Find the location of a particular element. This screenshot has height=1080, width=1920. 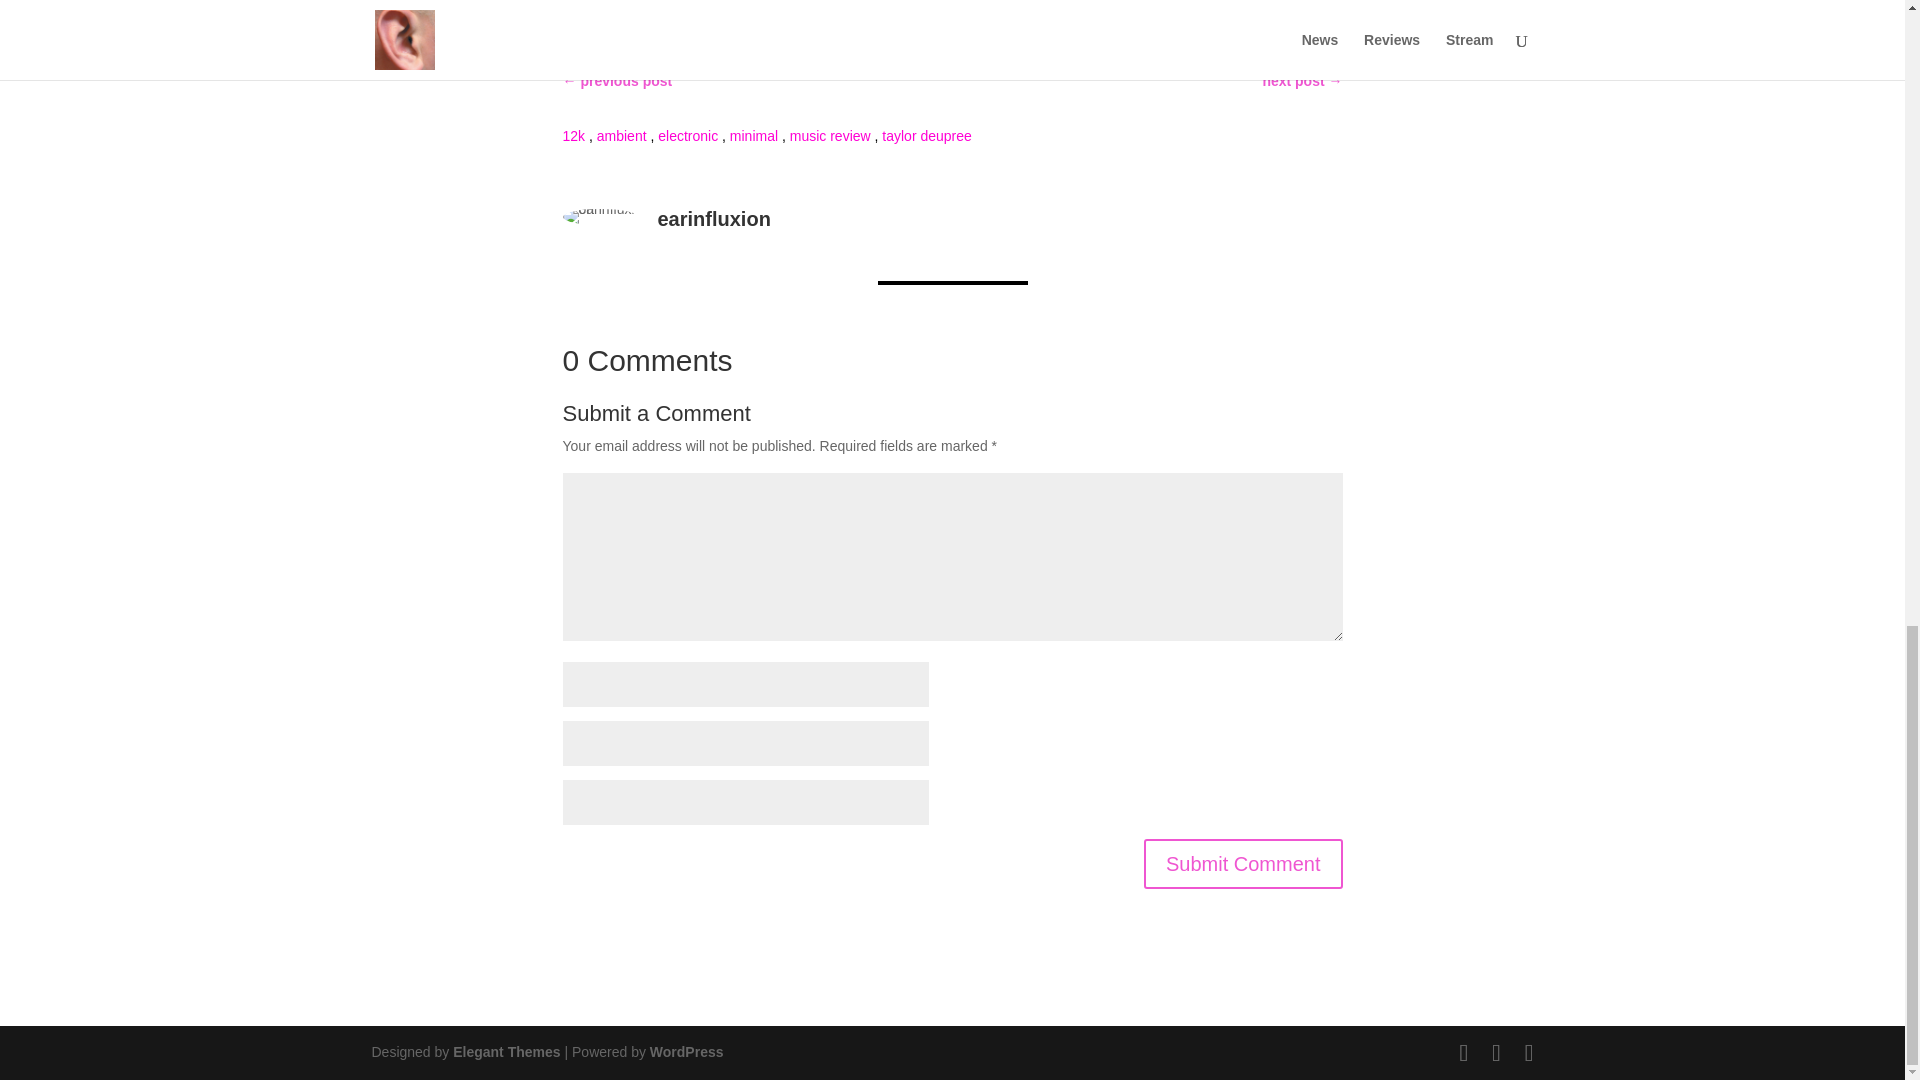

Boomkat is located at coordinates (744, 6).